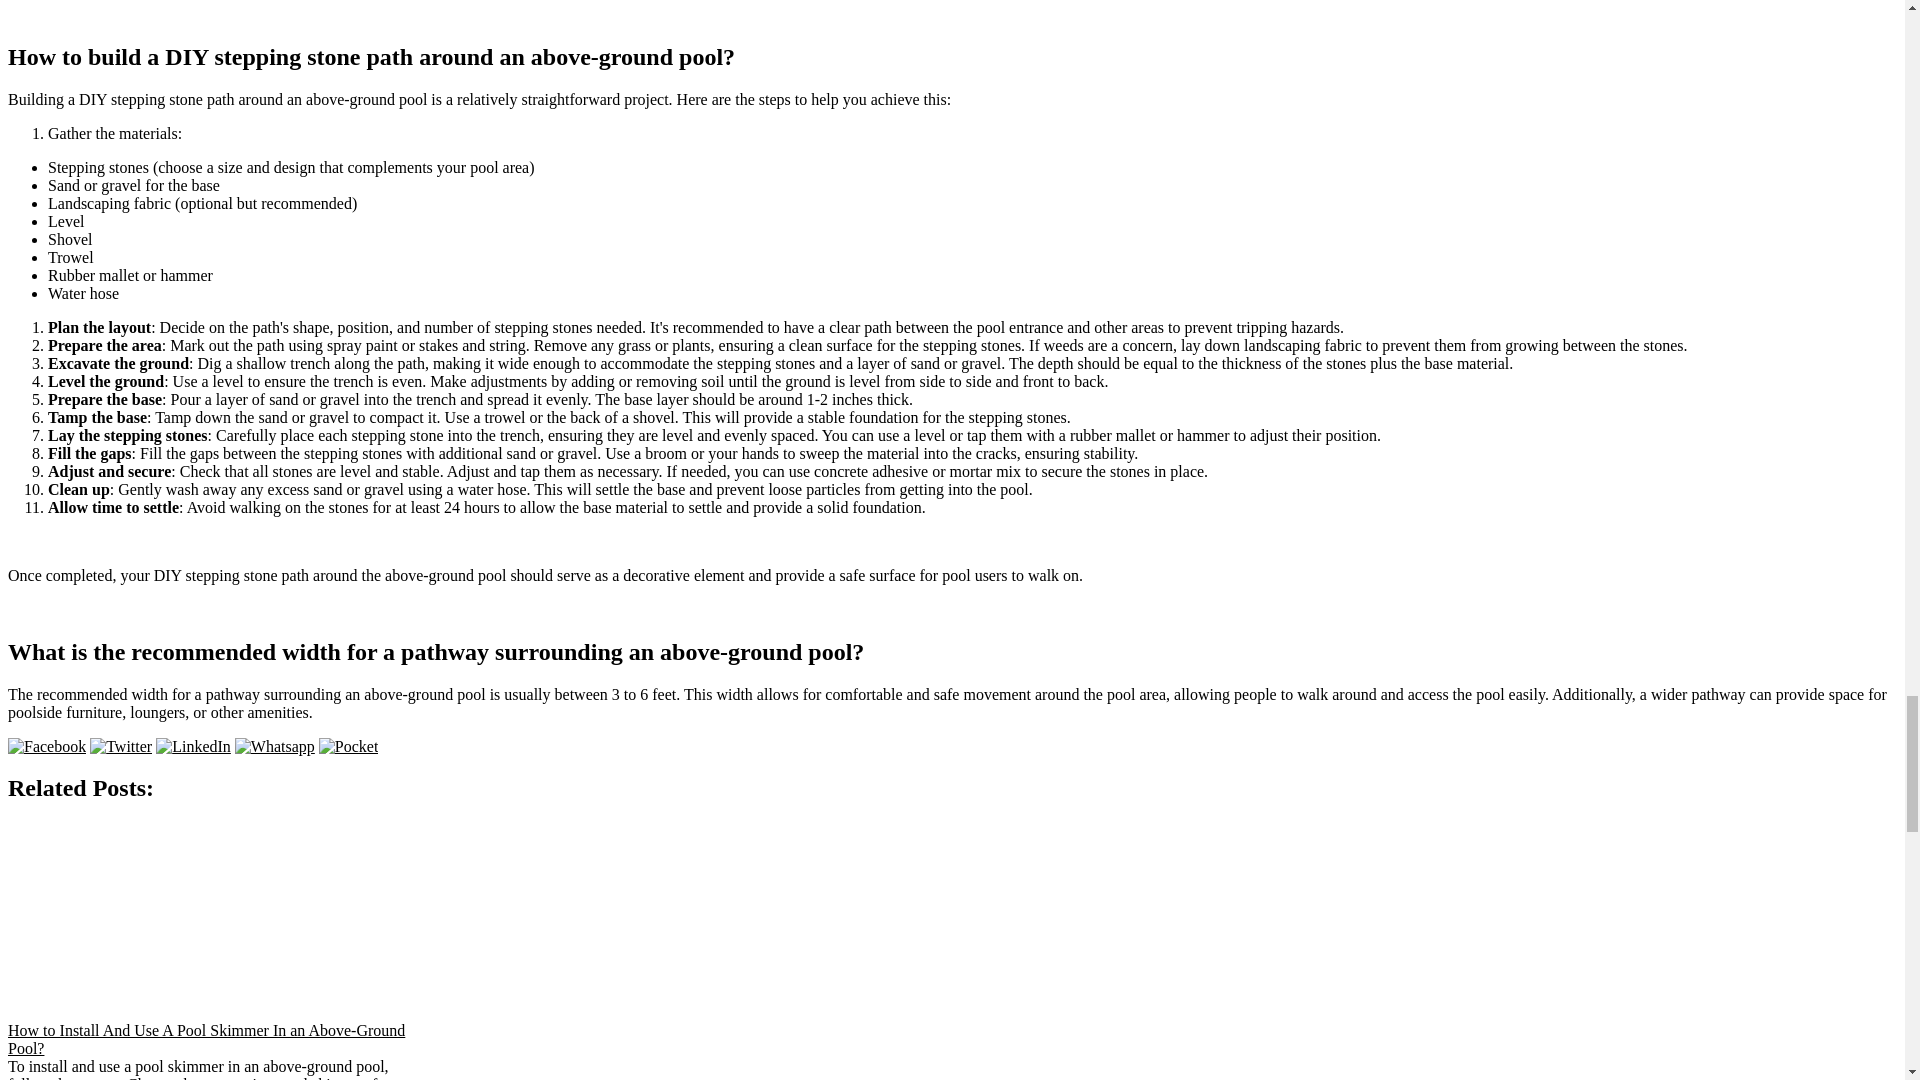 The image size is (1920, 1080). What do you see at coordinates (192, 746) in the screenshot?
I see `LinkedIn` at bounding box center [192, 746].